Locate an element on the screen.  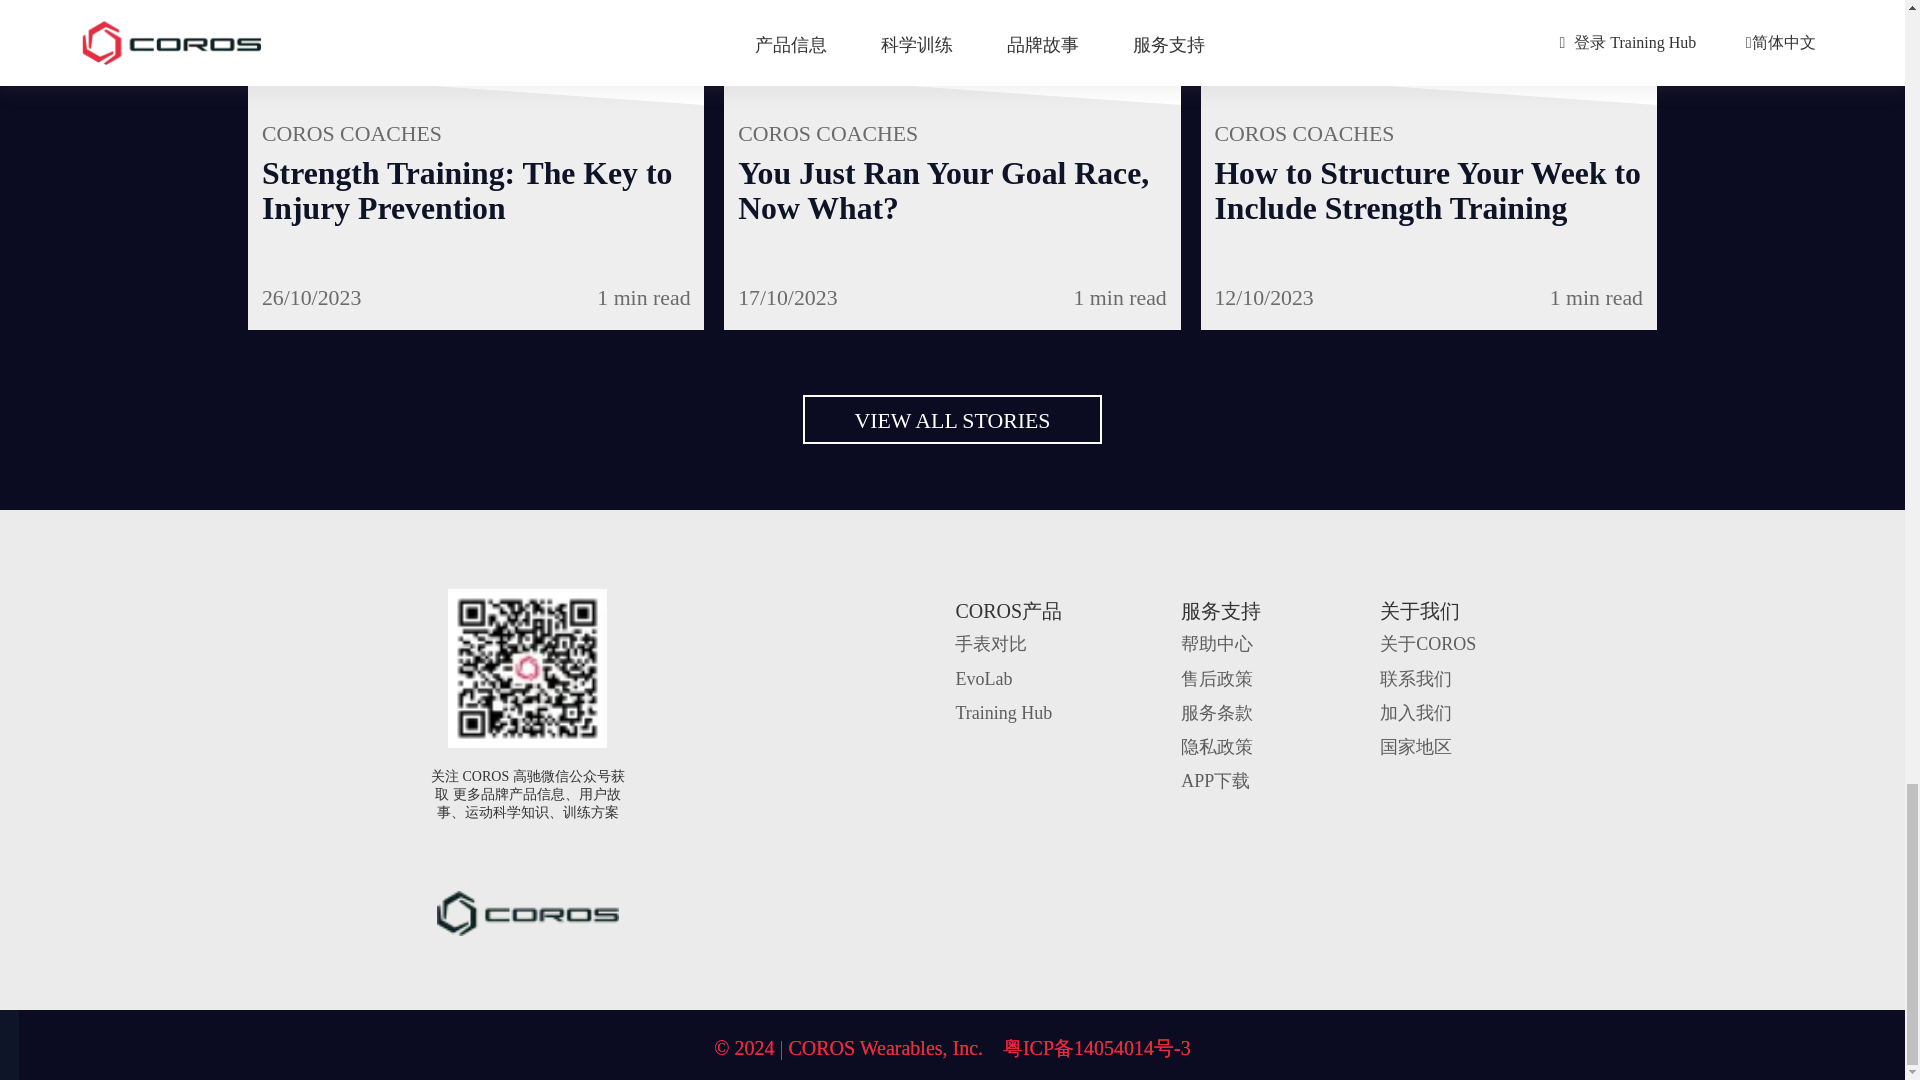
Training Hub is located at coordinates (1003, 712).